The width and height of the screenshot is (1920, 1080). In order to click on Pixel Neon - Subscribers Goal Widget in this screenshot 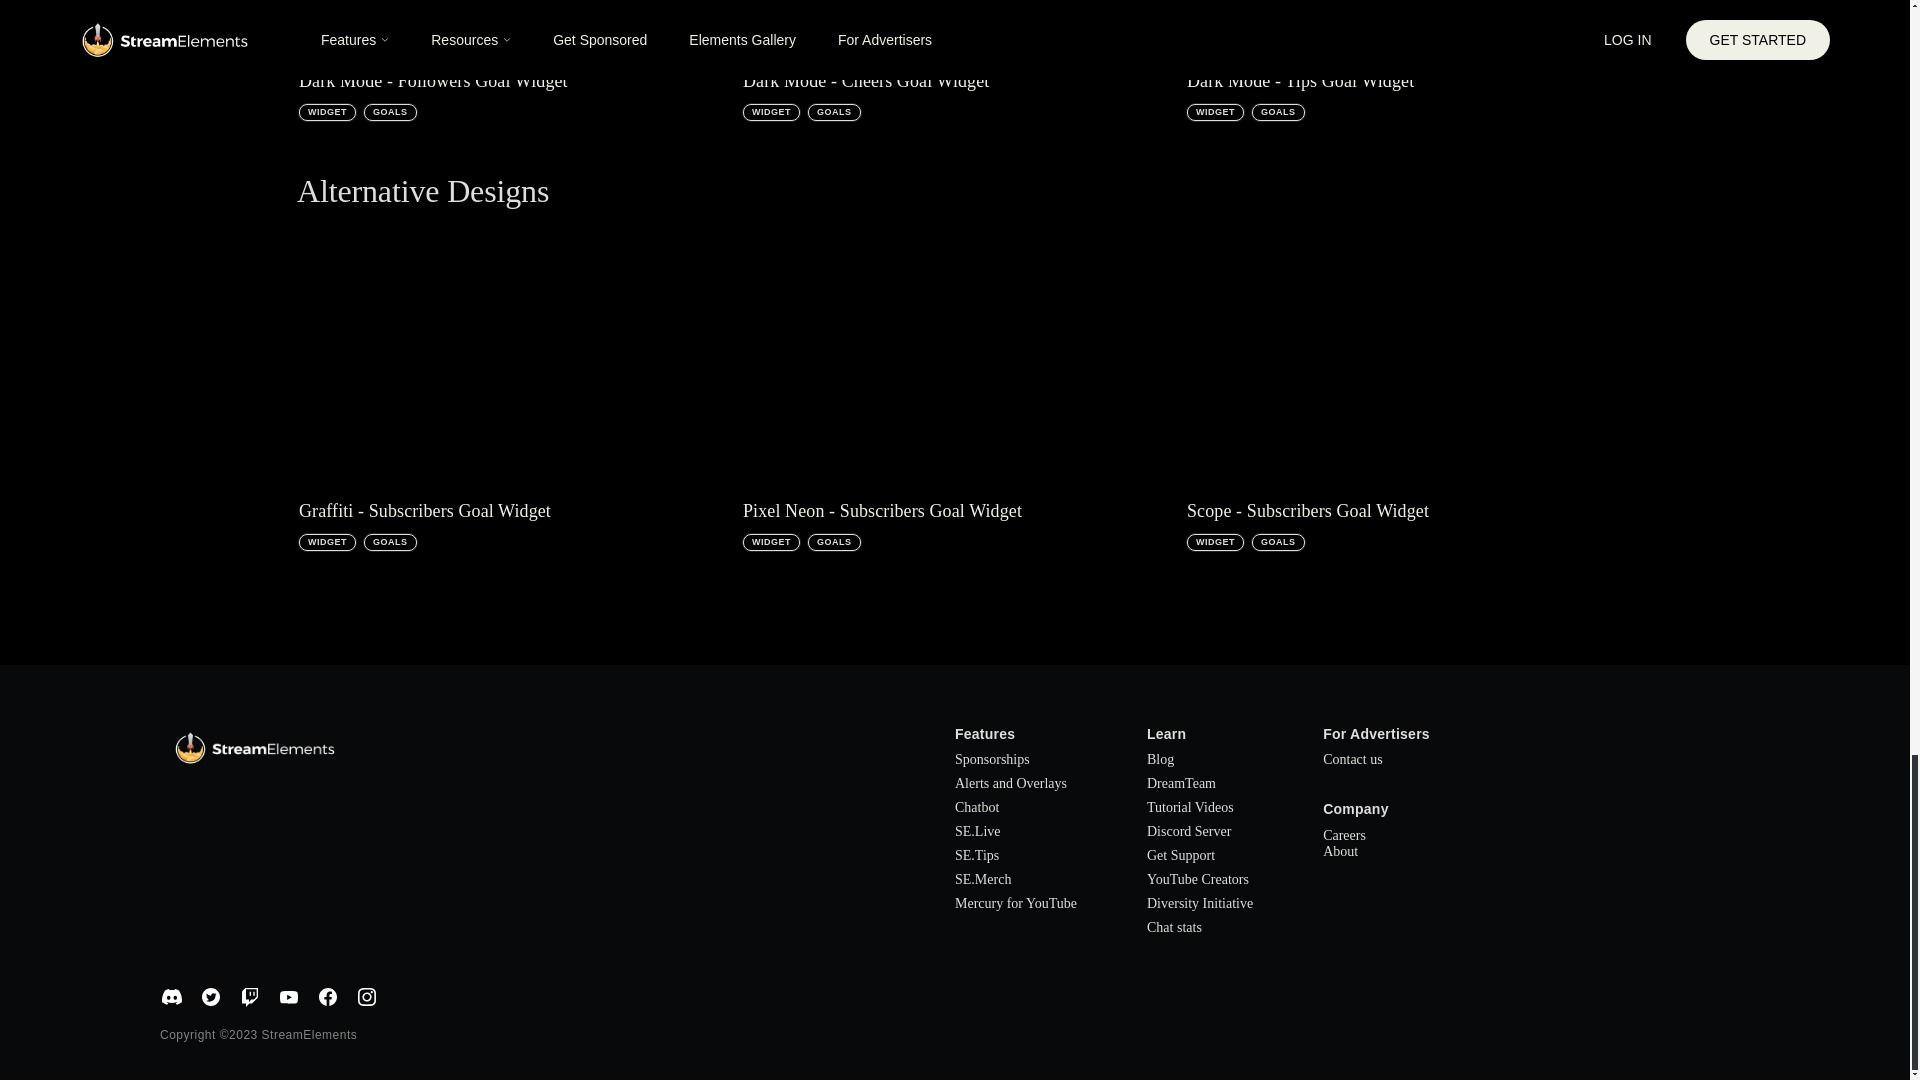, I will do `click(955, 386)`.